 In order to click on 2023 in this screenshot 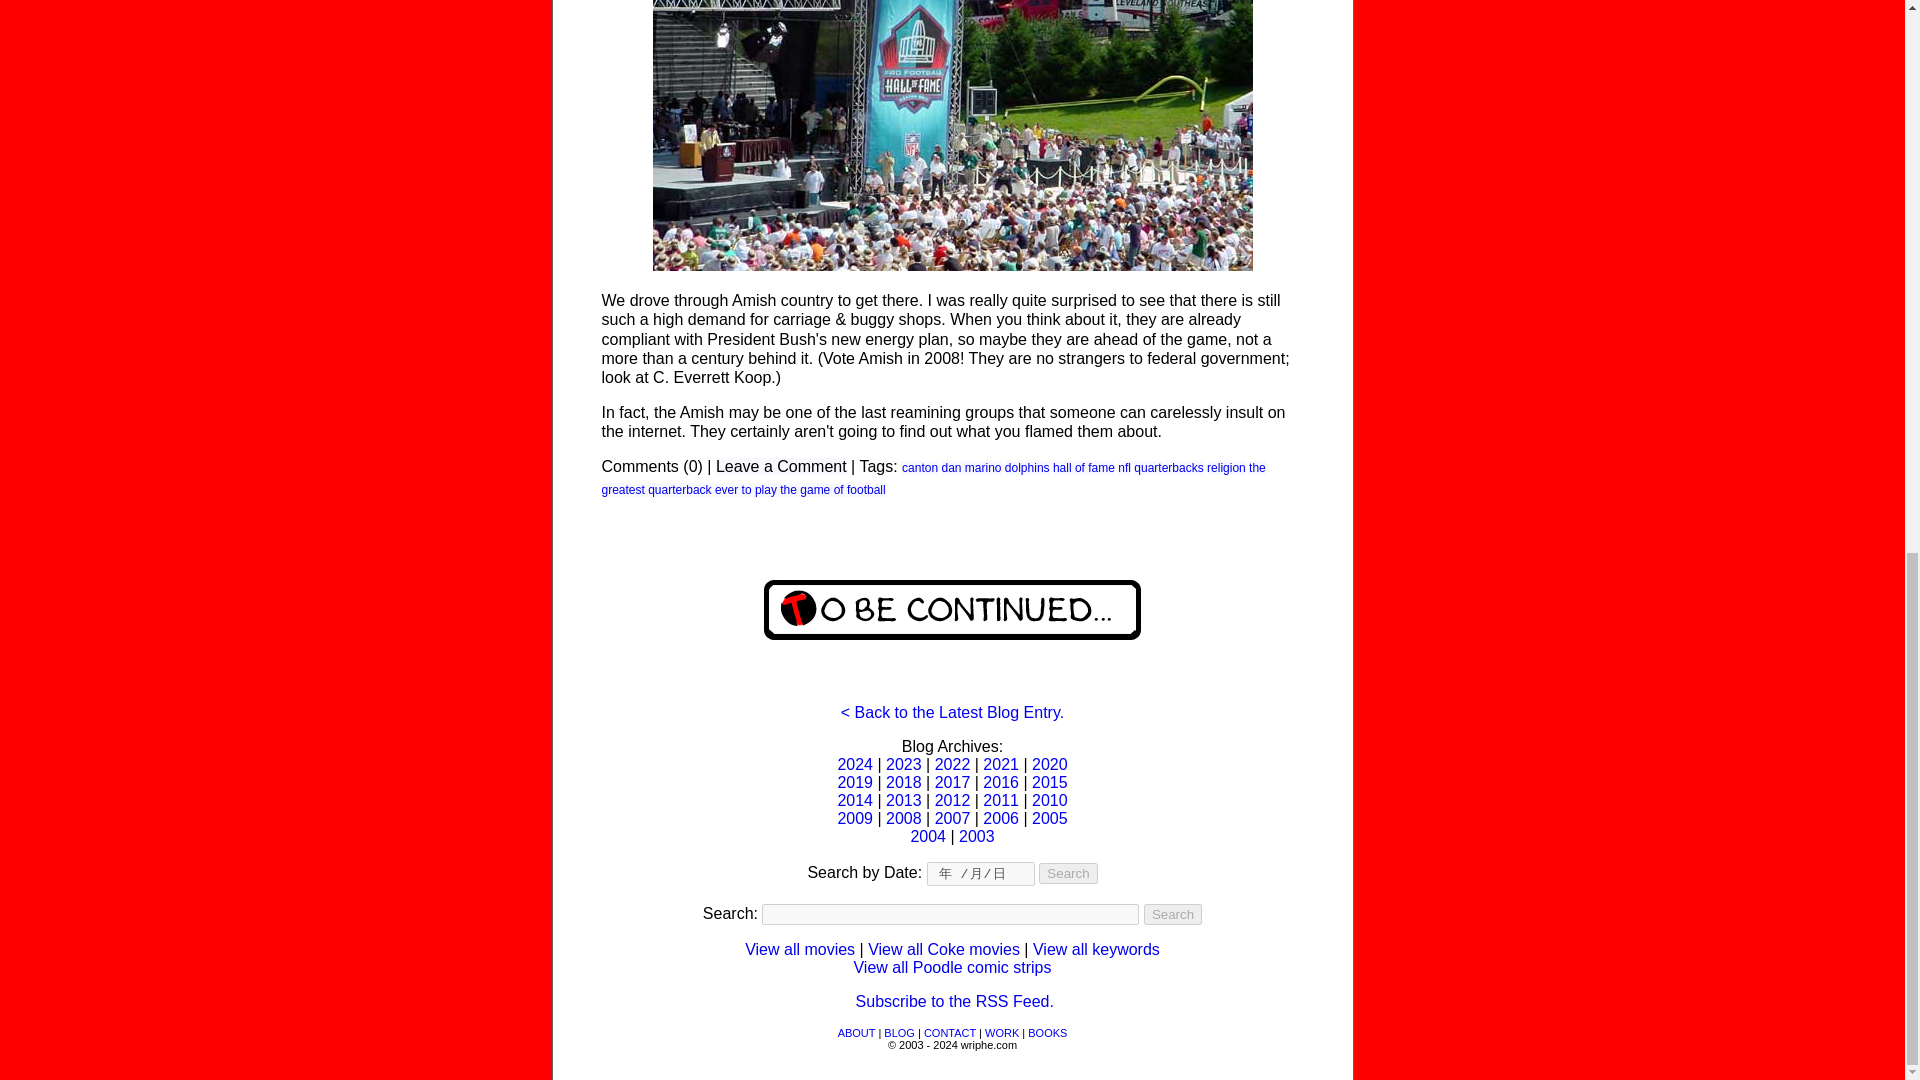, I will do `click(903, 764)`.